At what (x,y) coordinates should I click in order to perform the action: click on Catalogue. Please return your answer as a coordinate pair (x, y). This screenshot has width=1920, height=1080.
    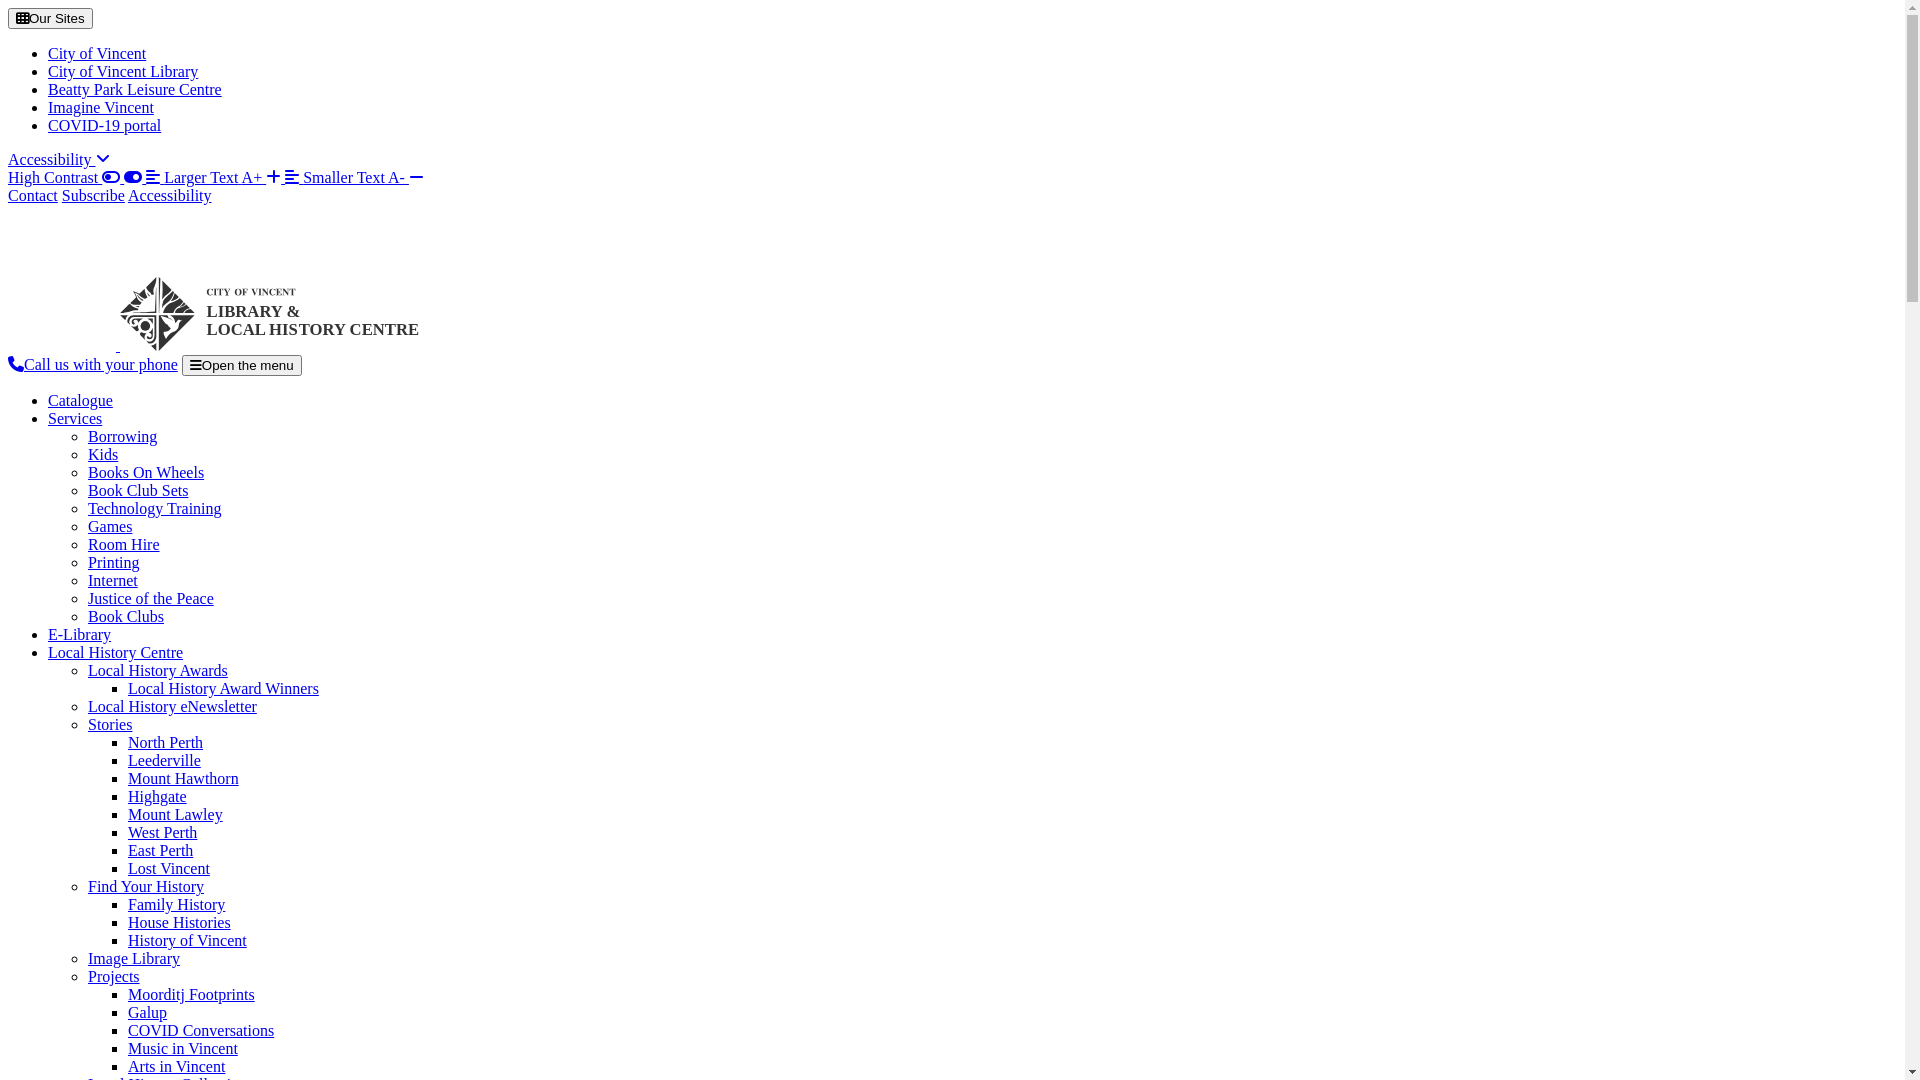
    Looking at the image, I should click on (80, 400).